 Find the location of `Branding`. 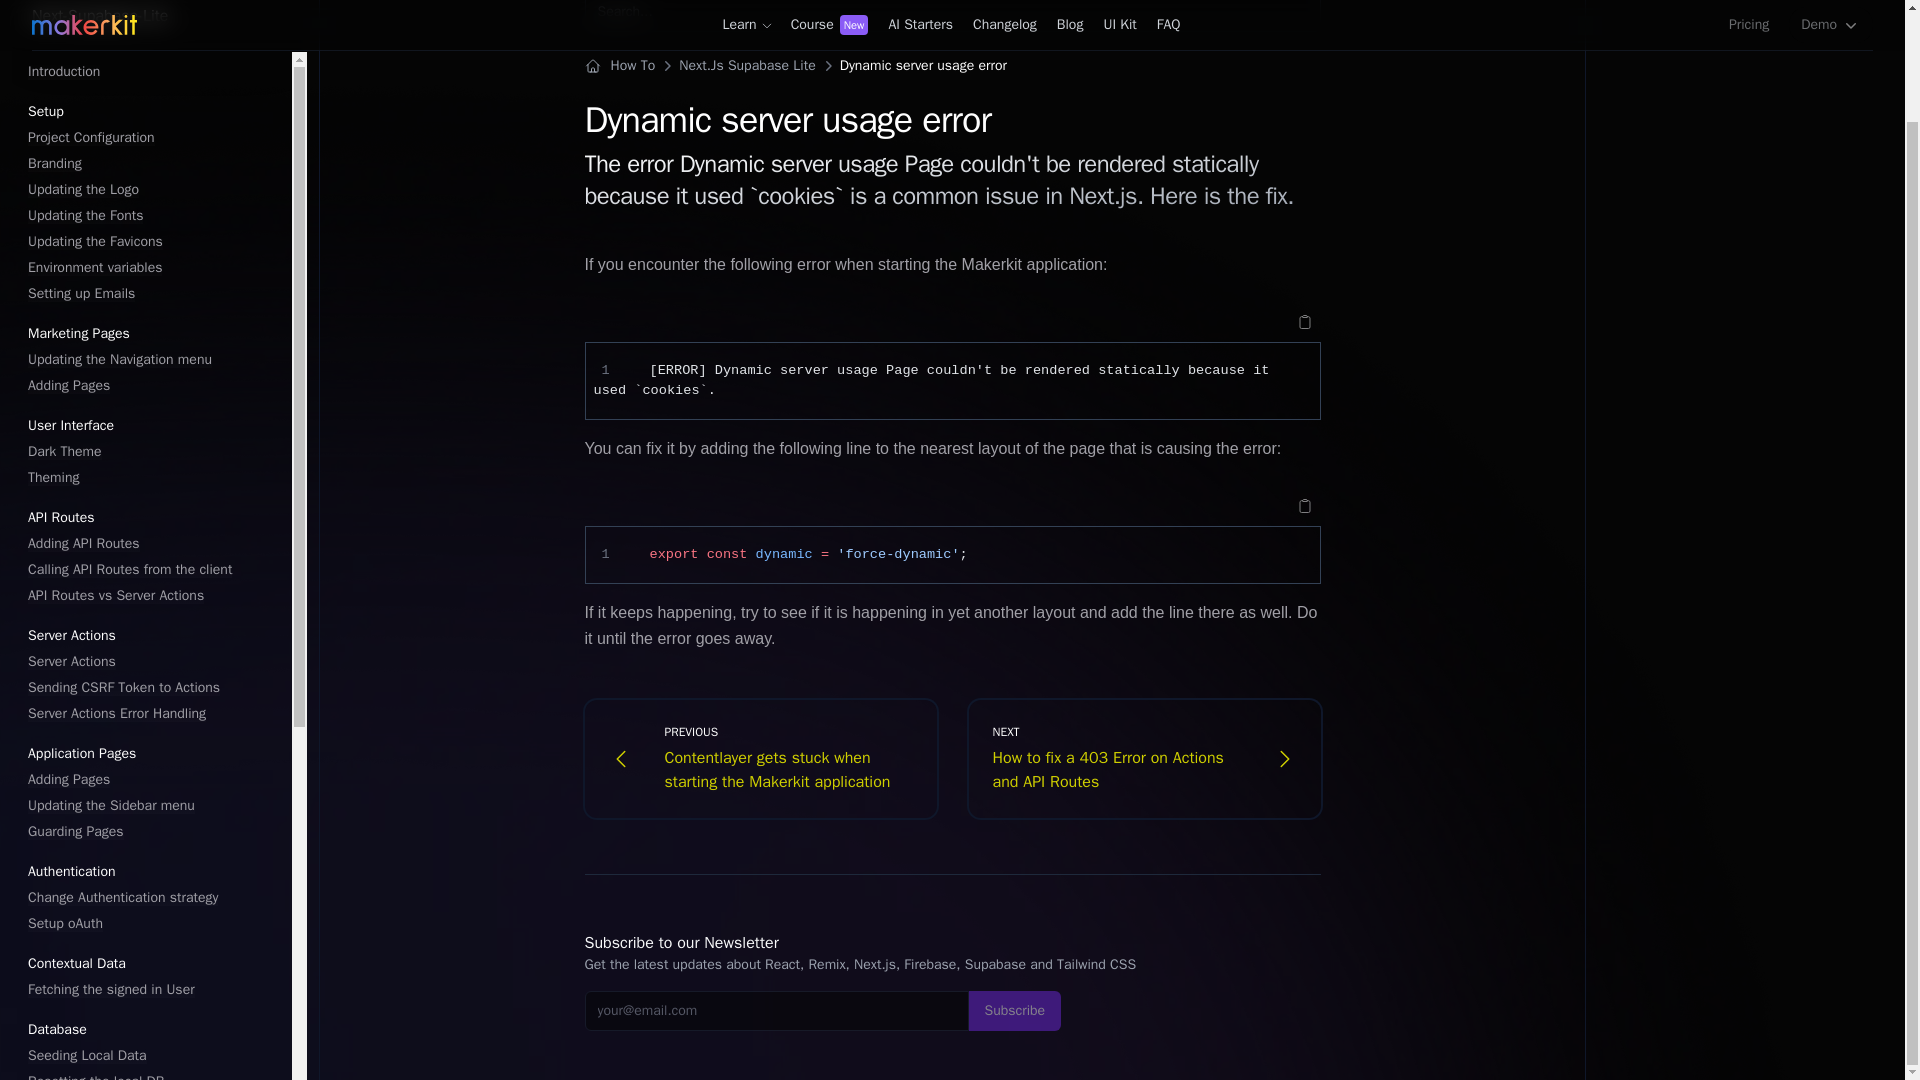

Branding is located at coordinates (152, 164).